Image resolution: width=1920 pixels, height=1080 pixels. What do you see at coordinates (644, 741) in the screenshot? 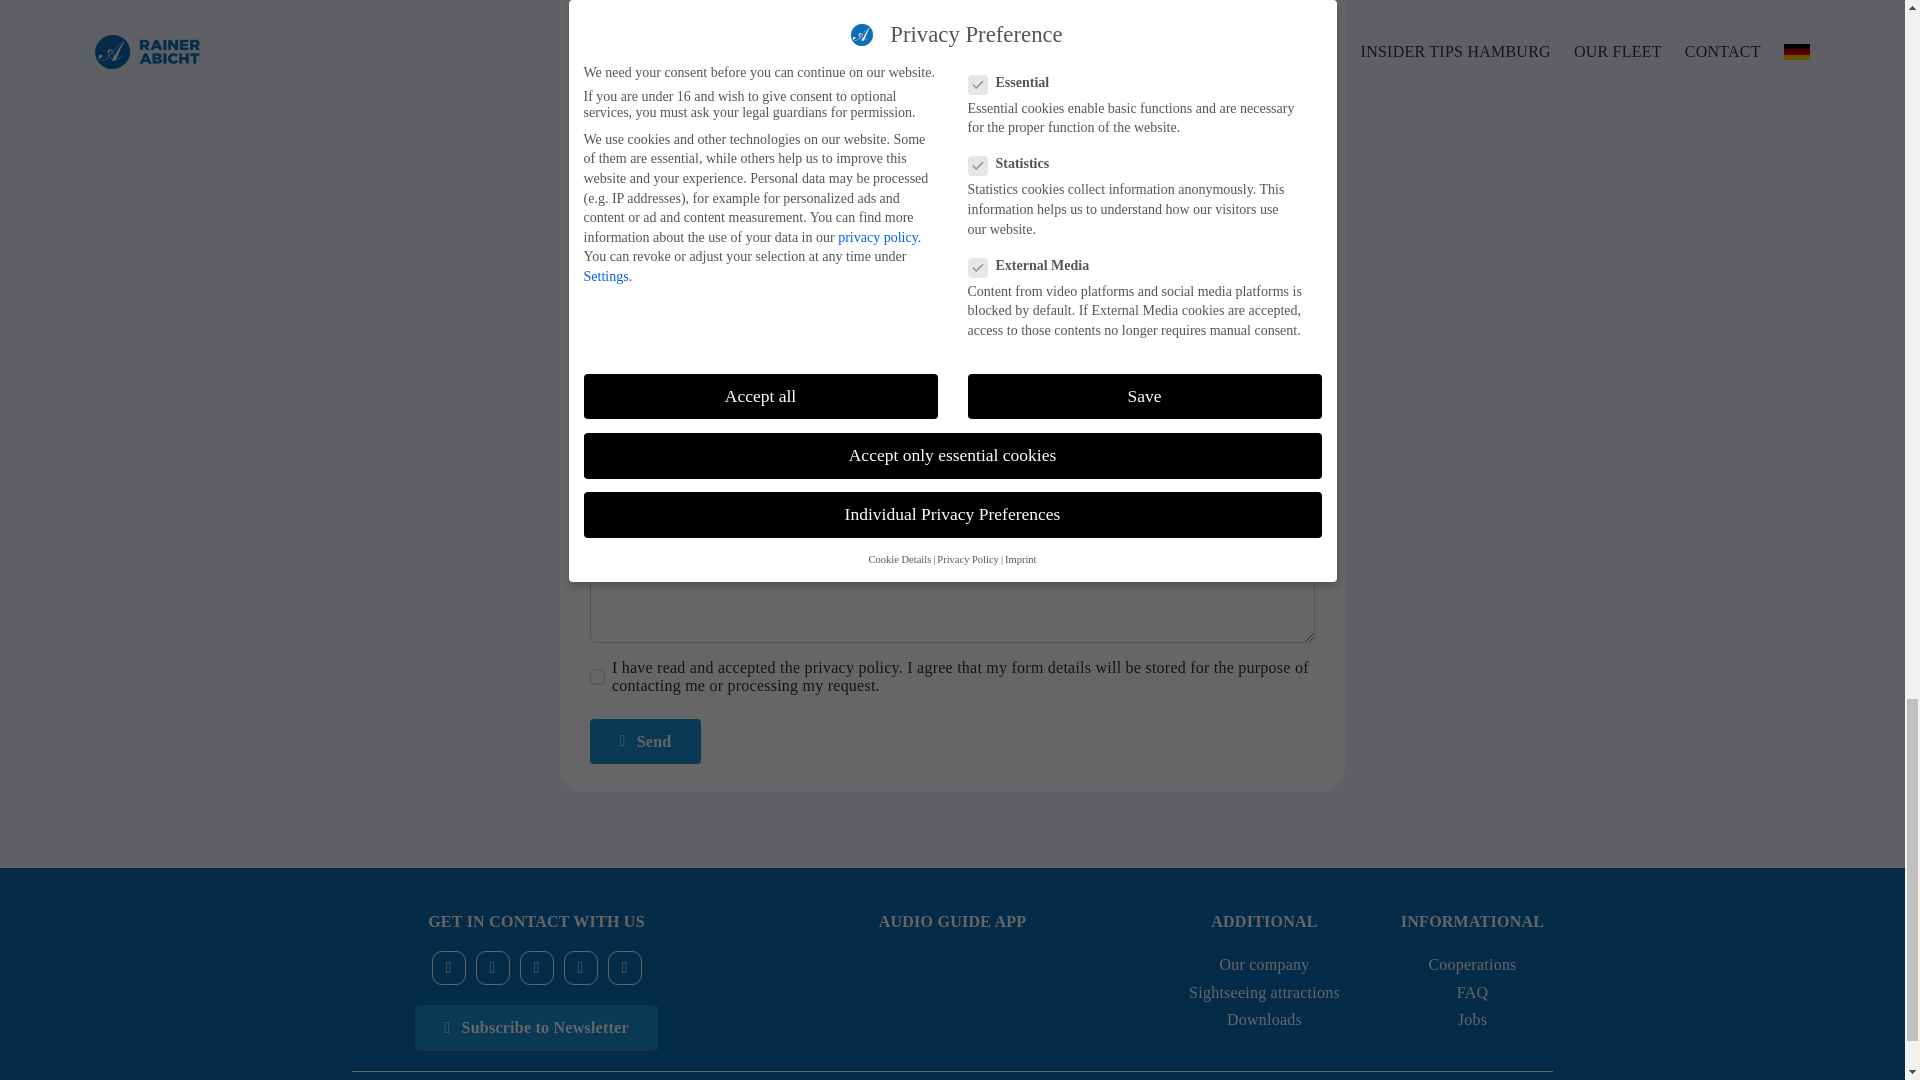
I see `Send` at bounding box center [644, 741].